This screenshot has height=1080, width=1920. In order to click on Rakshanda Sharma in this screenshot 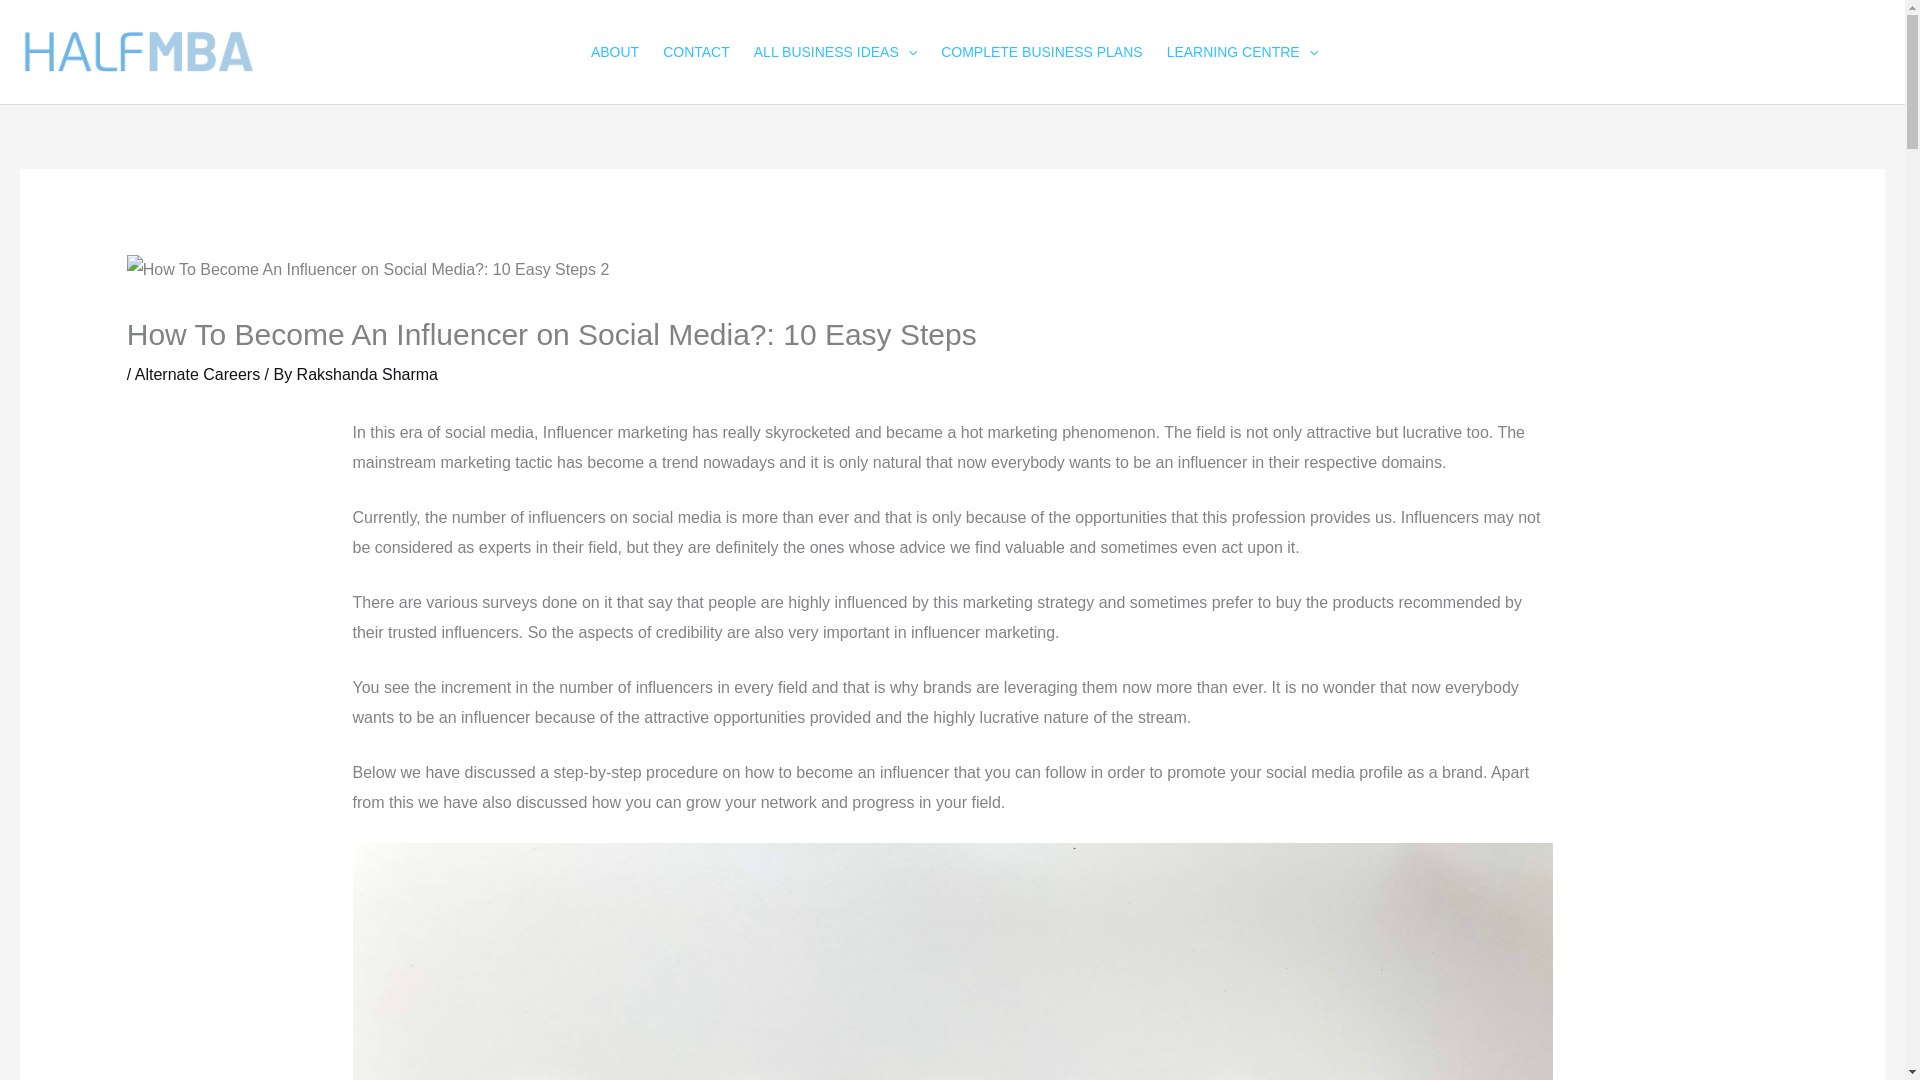, I will do `click(367, 374)`.